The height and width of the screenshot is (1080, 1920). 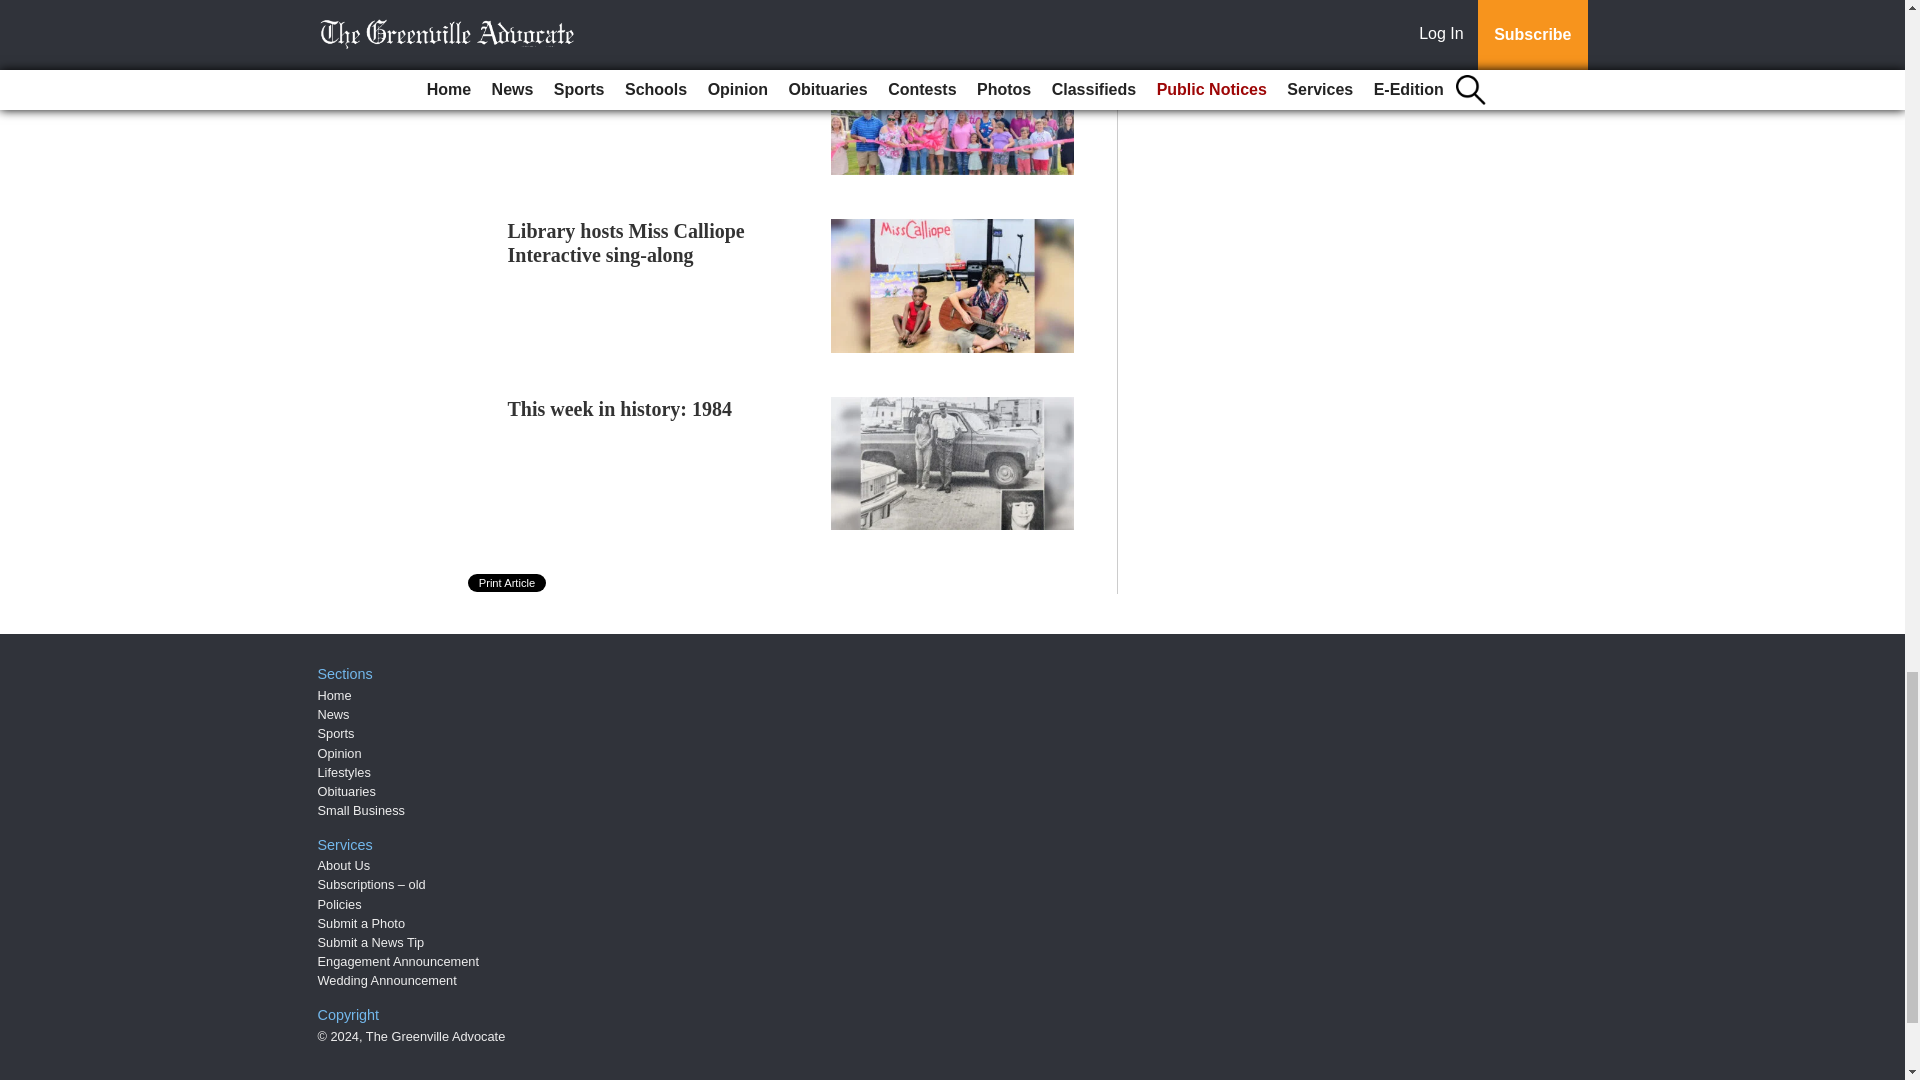 What do you see at coordinates (650, 66) in the screenshot?
I see `Hwy 55 Nutrition changes hands, expands offerings` at bounding box center [650, 66].